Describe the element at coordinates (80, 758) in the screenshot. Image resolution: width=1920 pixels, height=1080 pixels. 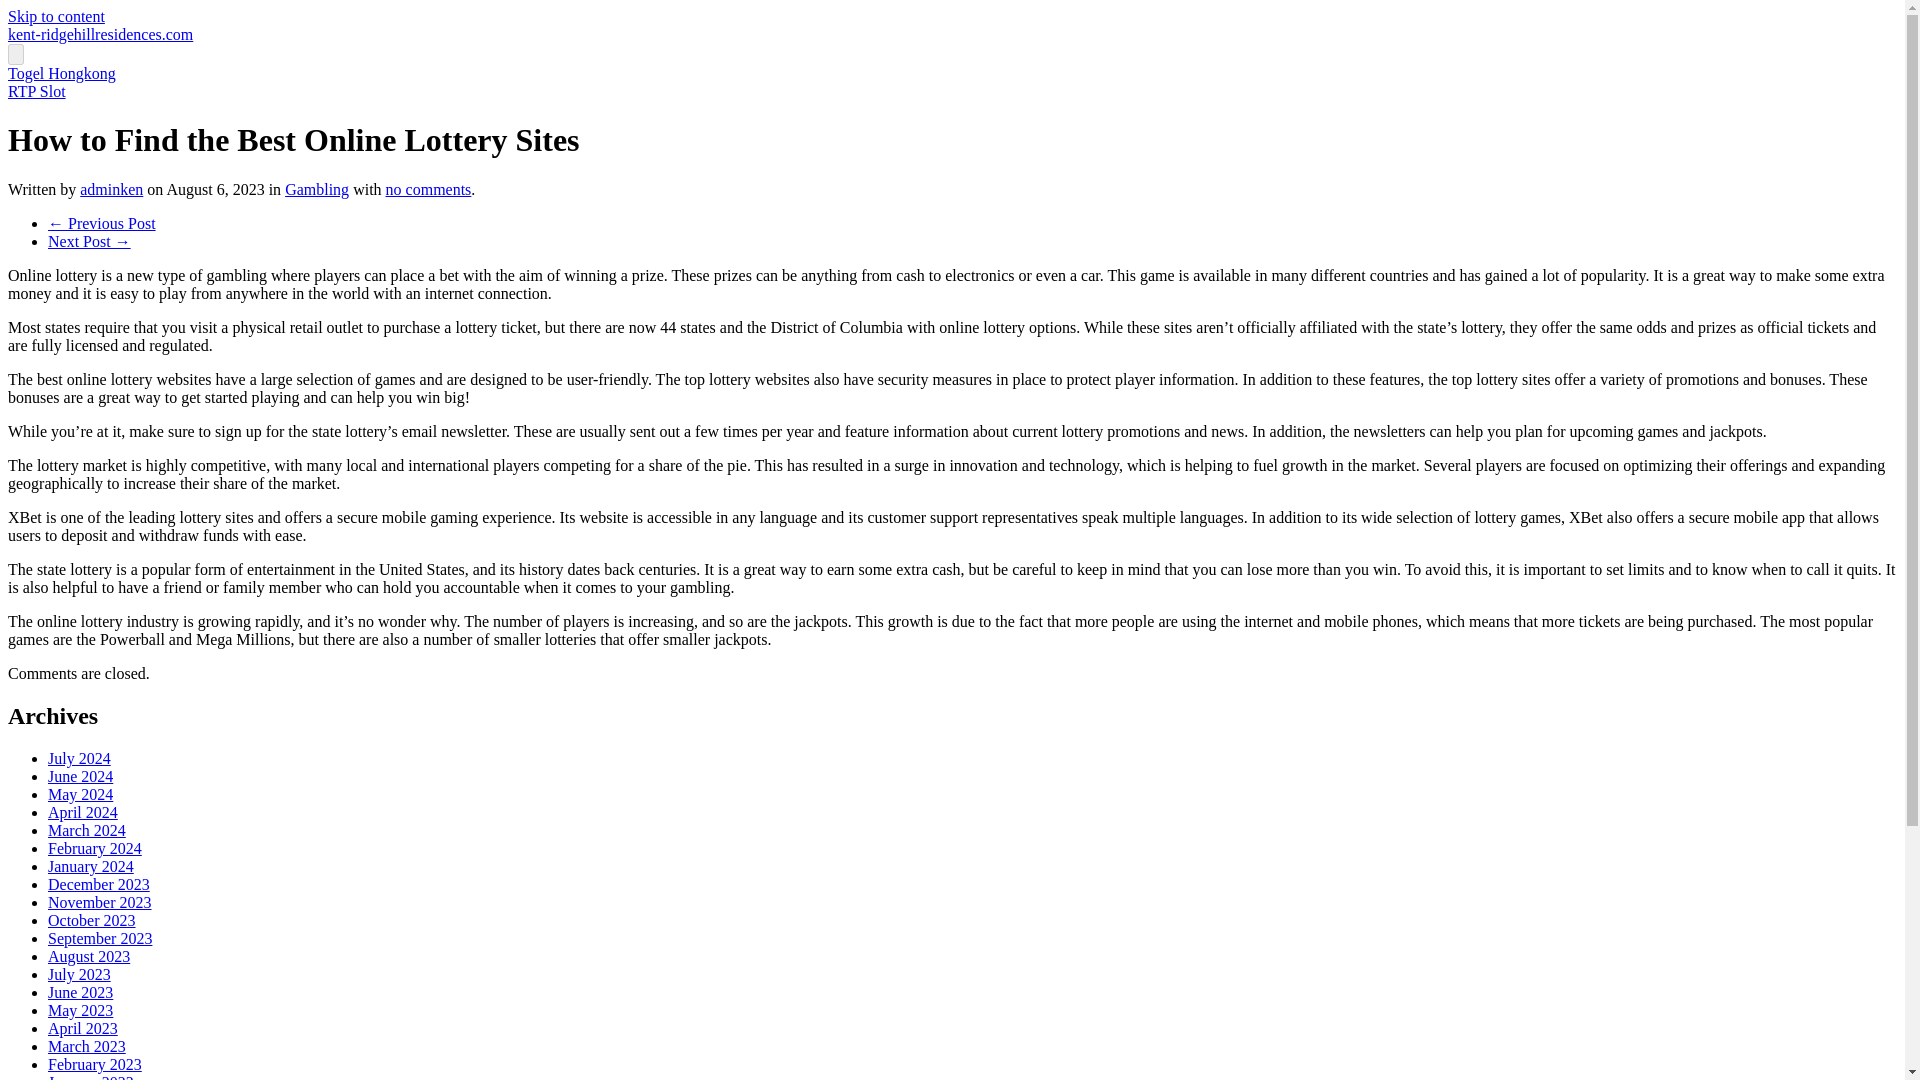
I see `July 2024` at that location.